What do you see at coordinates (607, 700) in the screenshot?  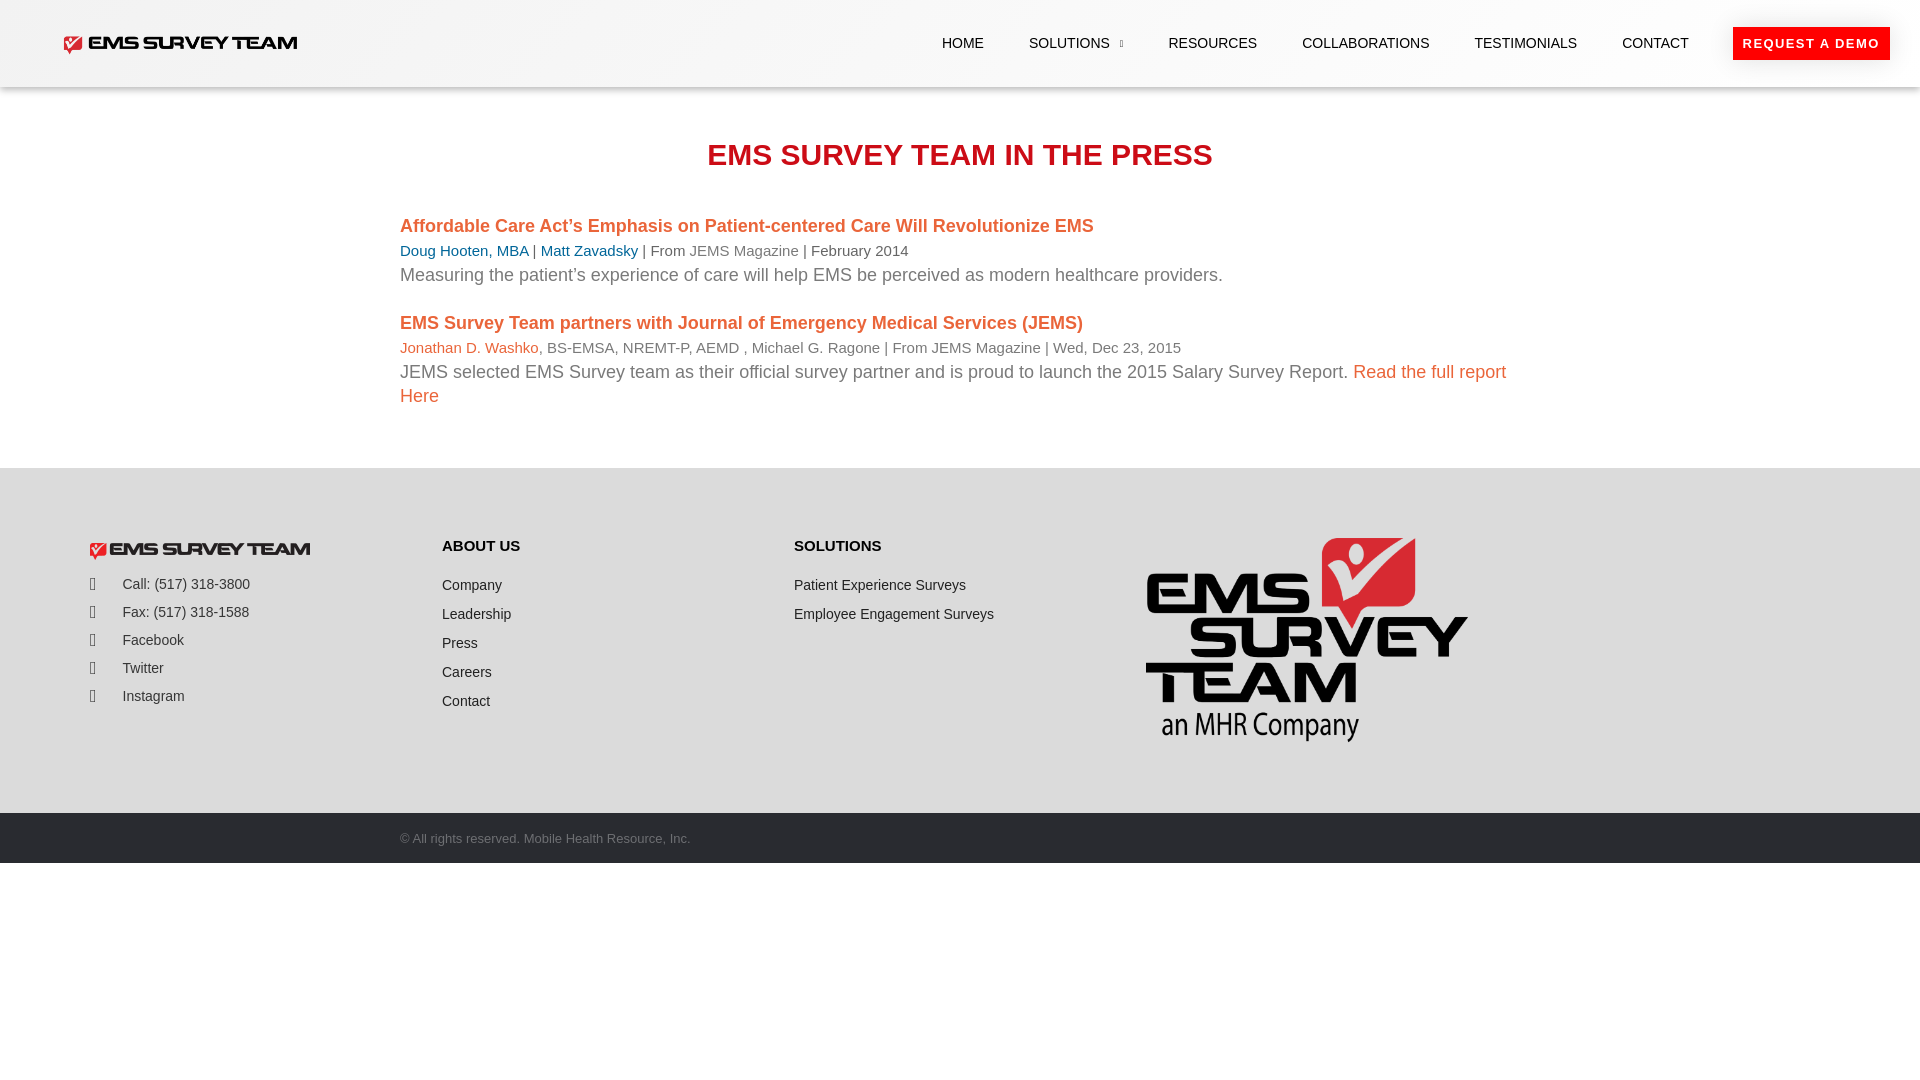 I see `Contact` at bounding box center [607, 700].